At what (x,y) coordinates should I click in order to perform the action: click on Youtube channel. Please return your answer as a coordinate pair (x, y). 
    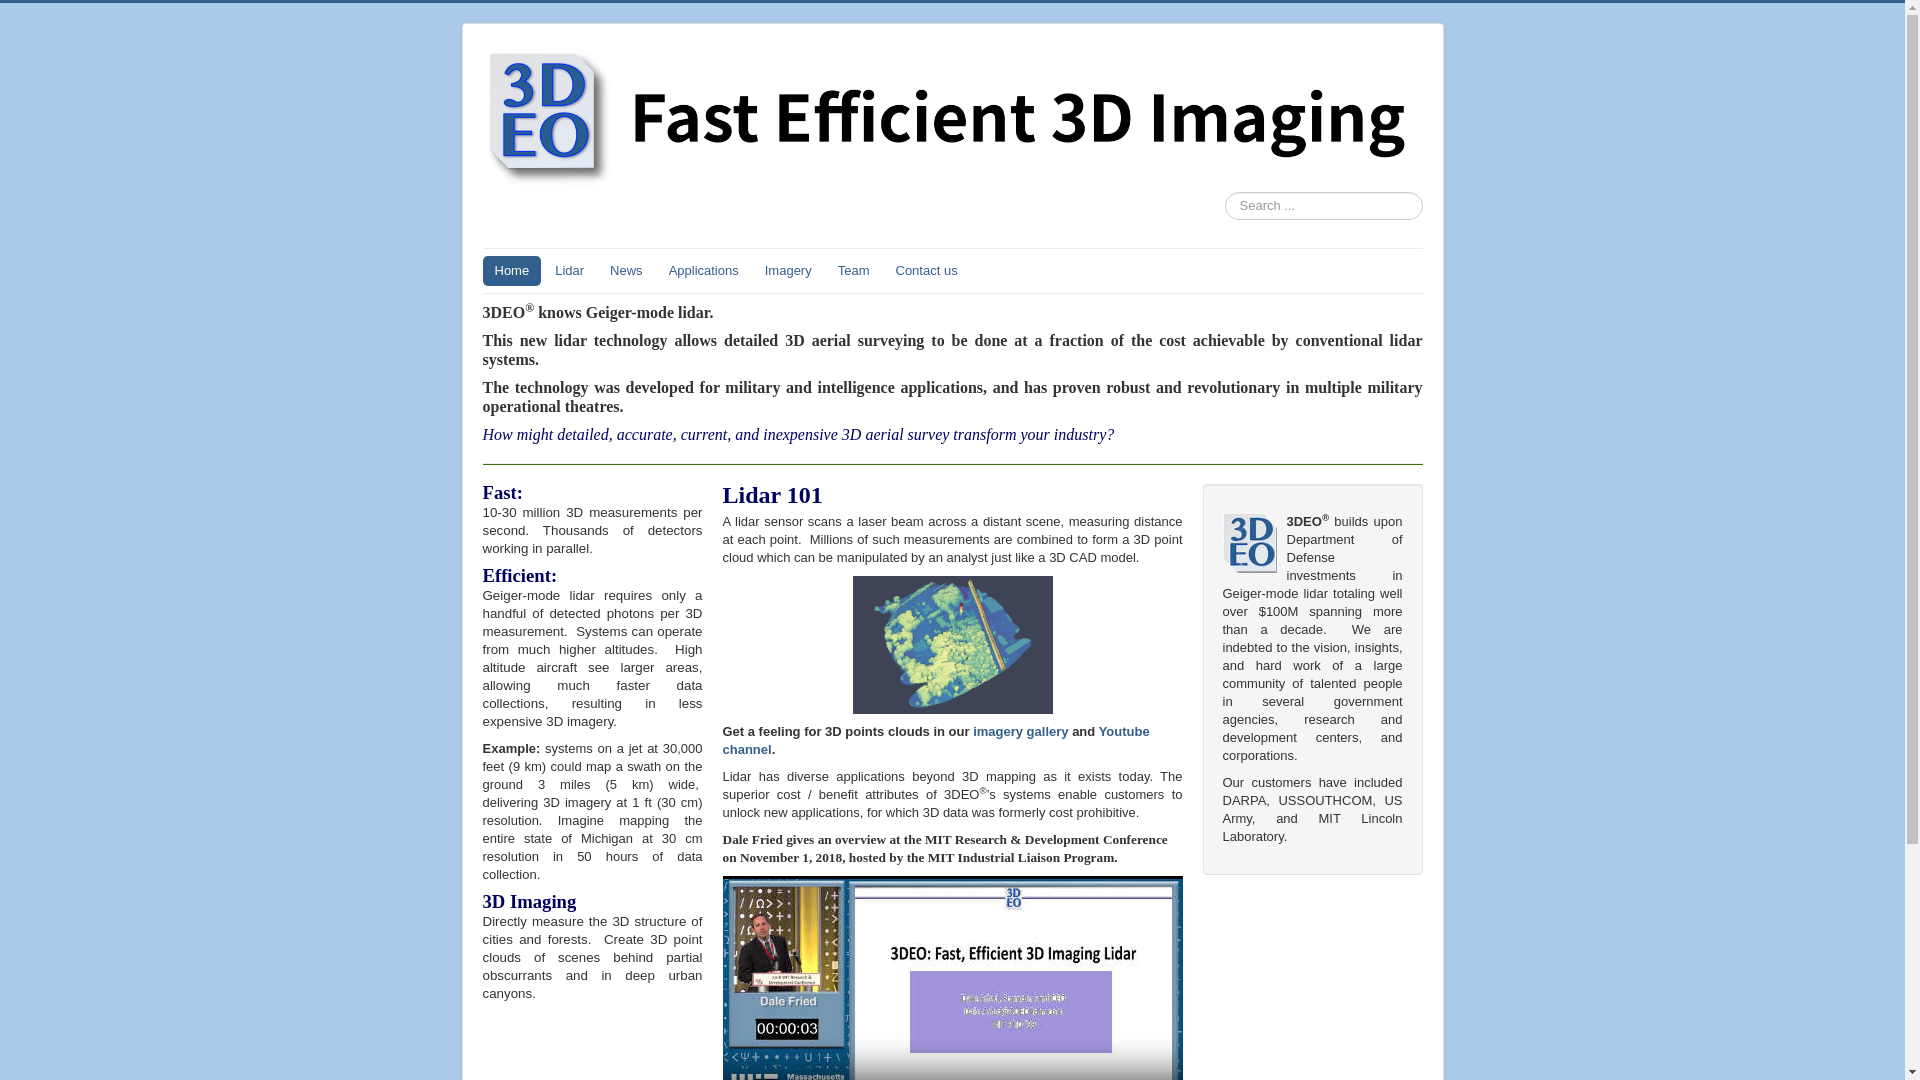
    Looking at the image, I should click on (936, 740).